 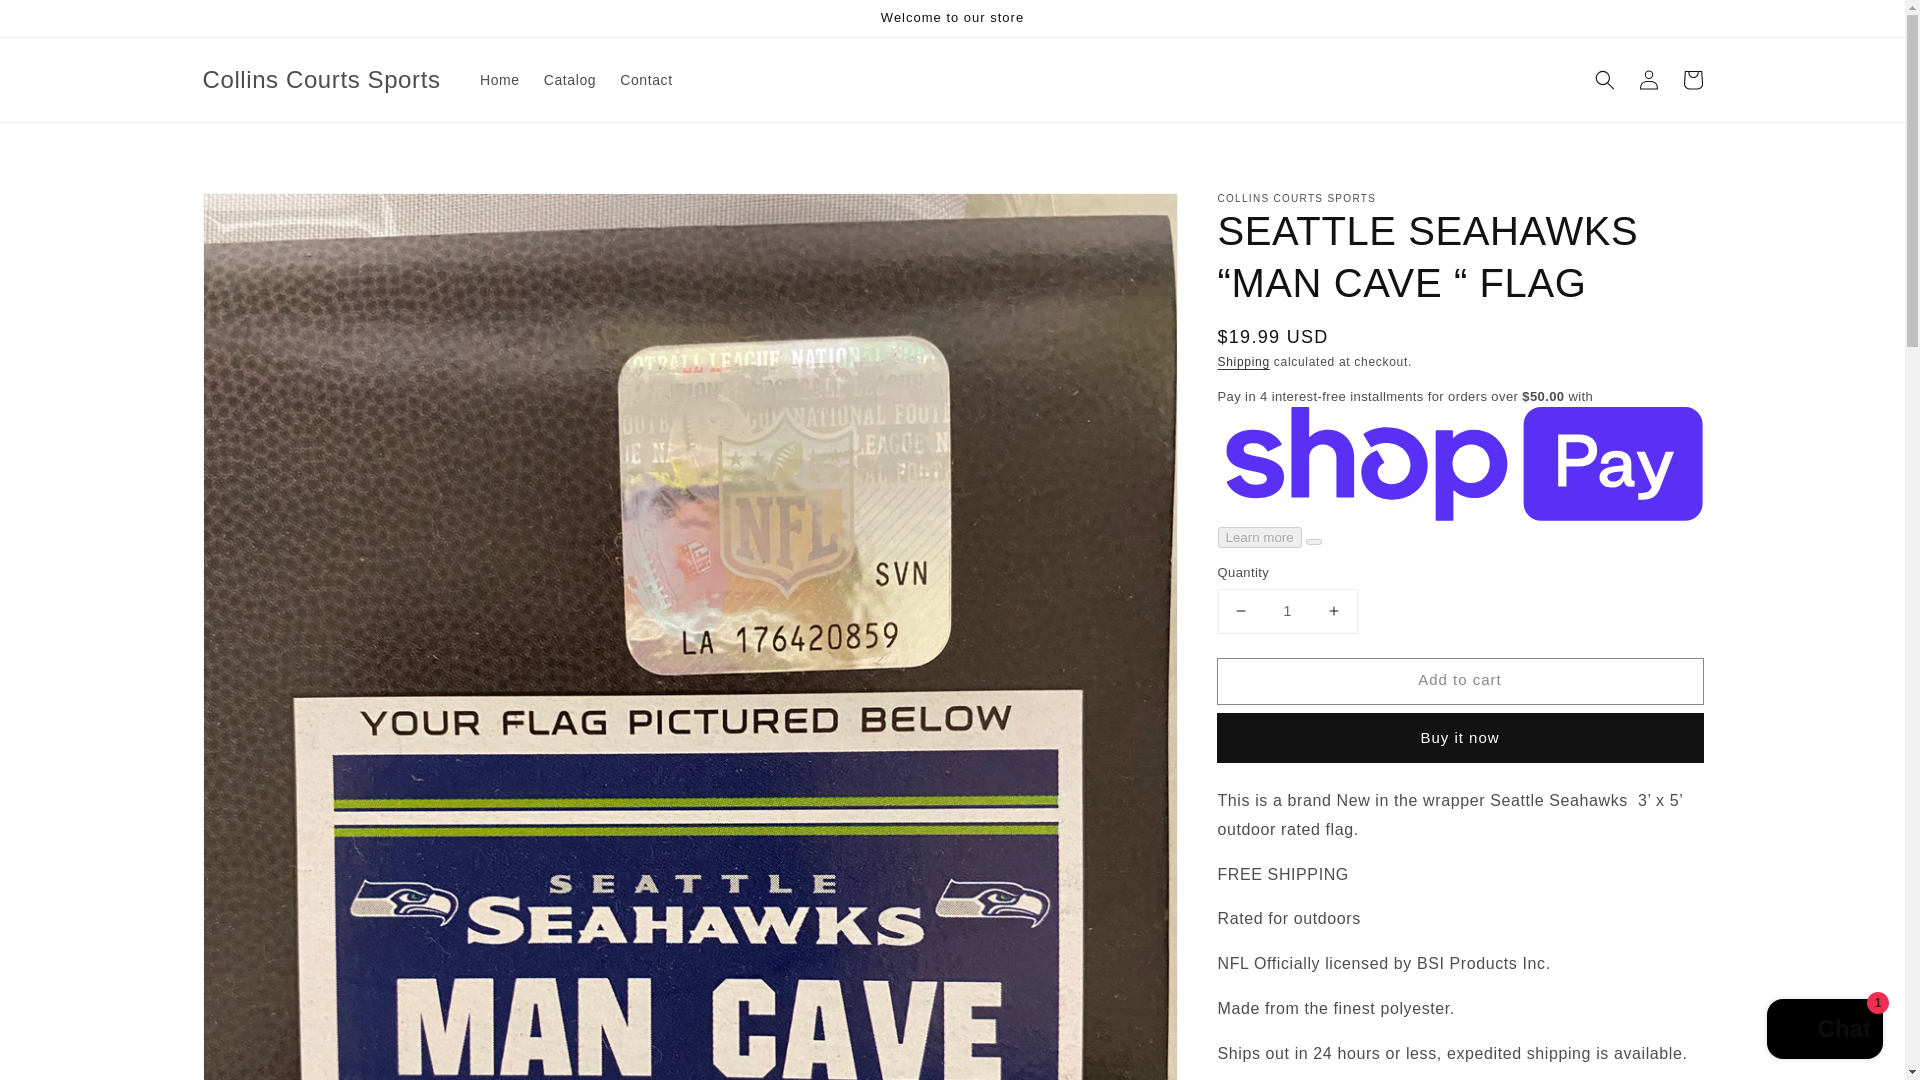 I want to click on Contact, so click(x=646, y=80).